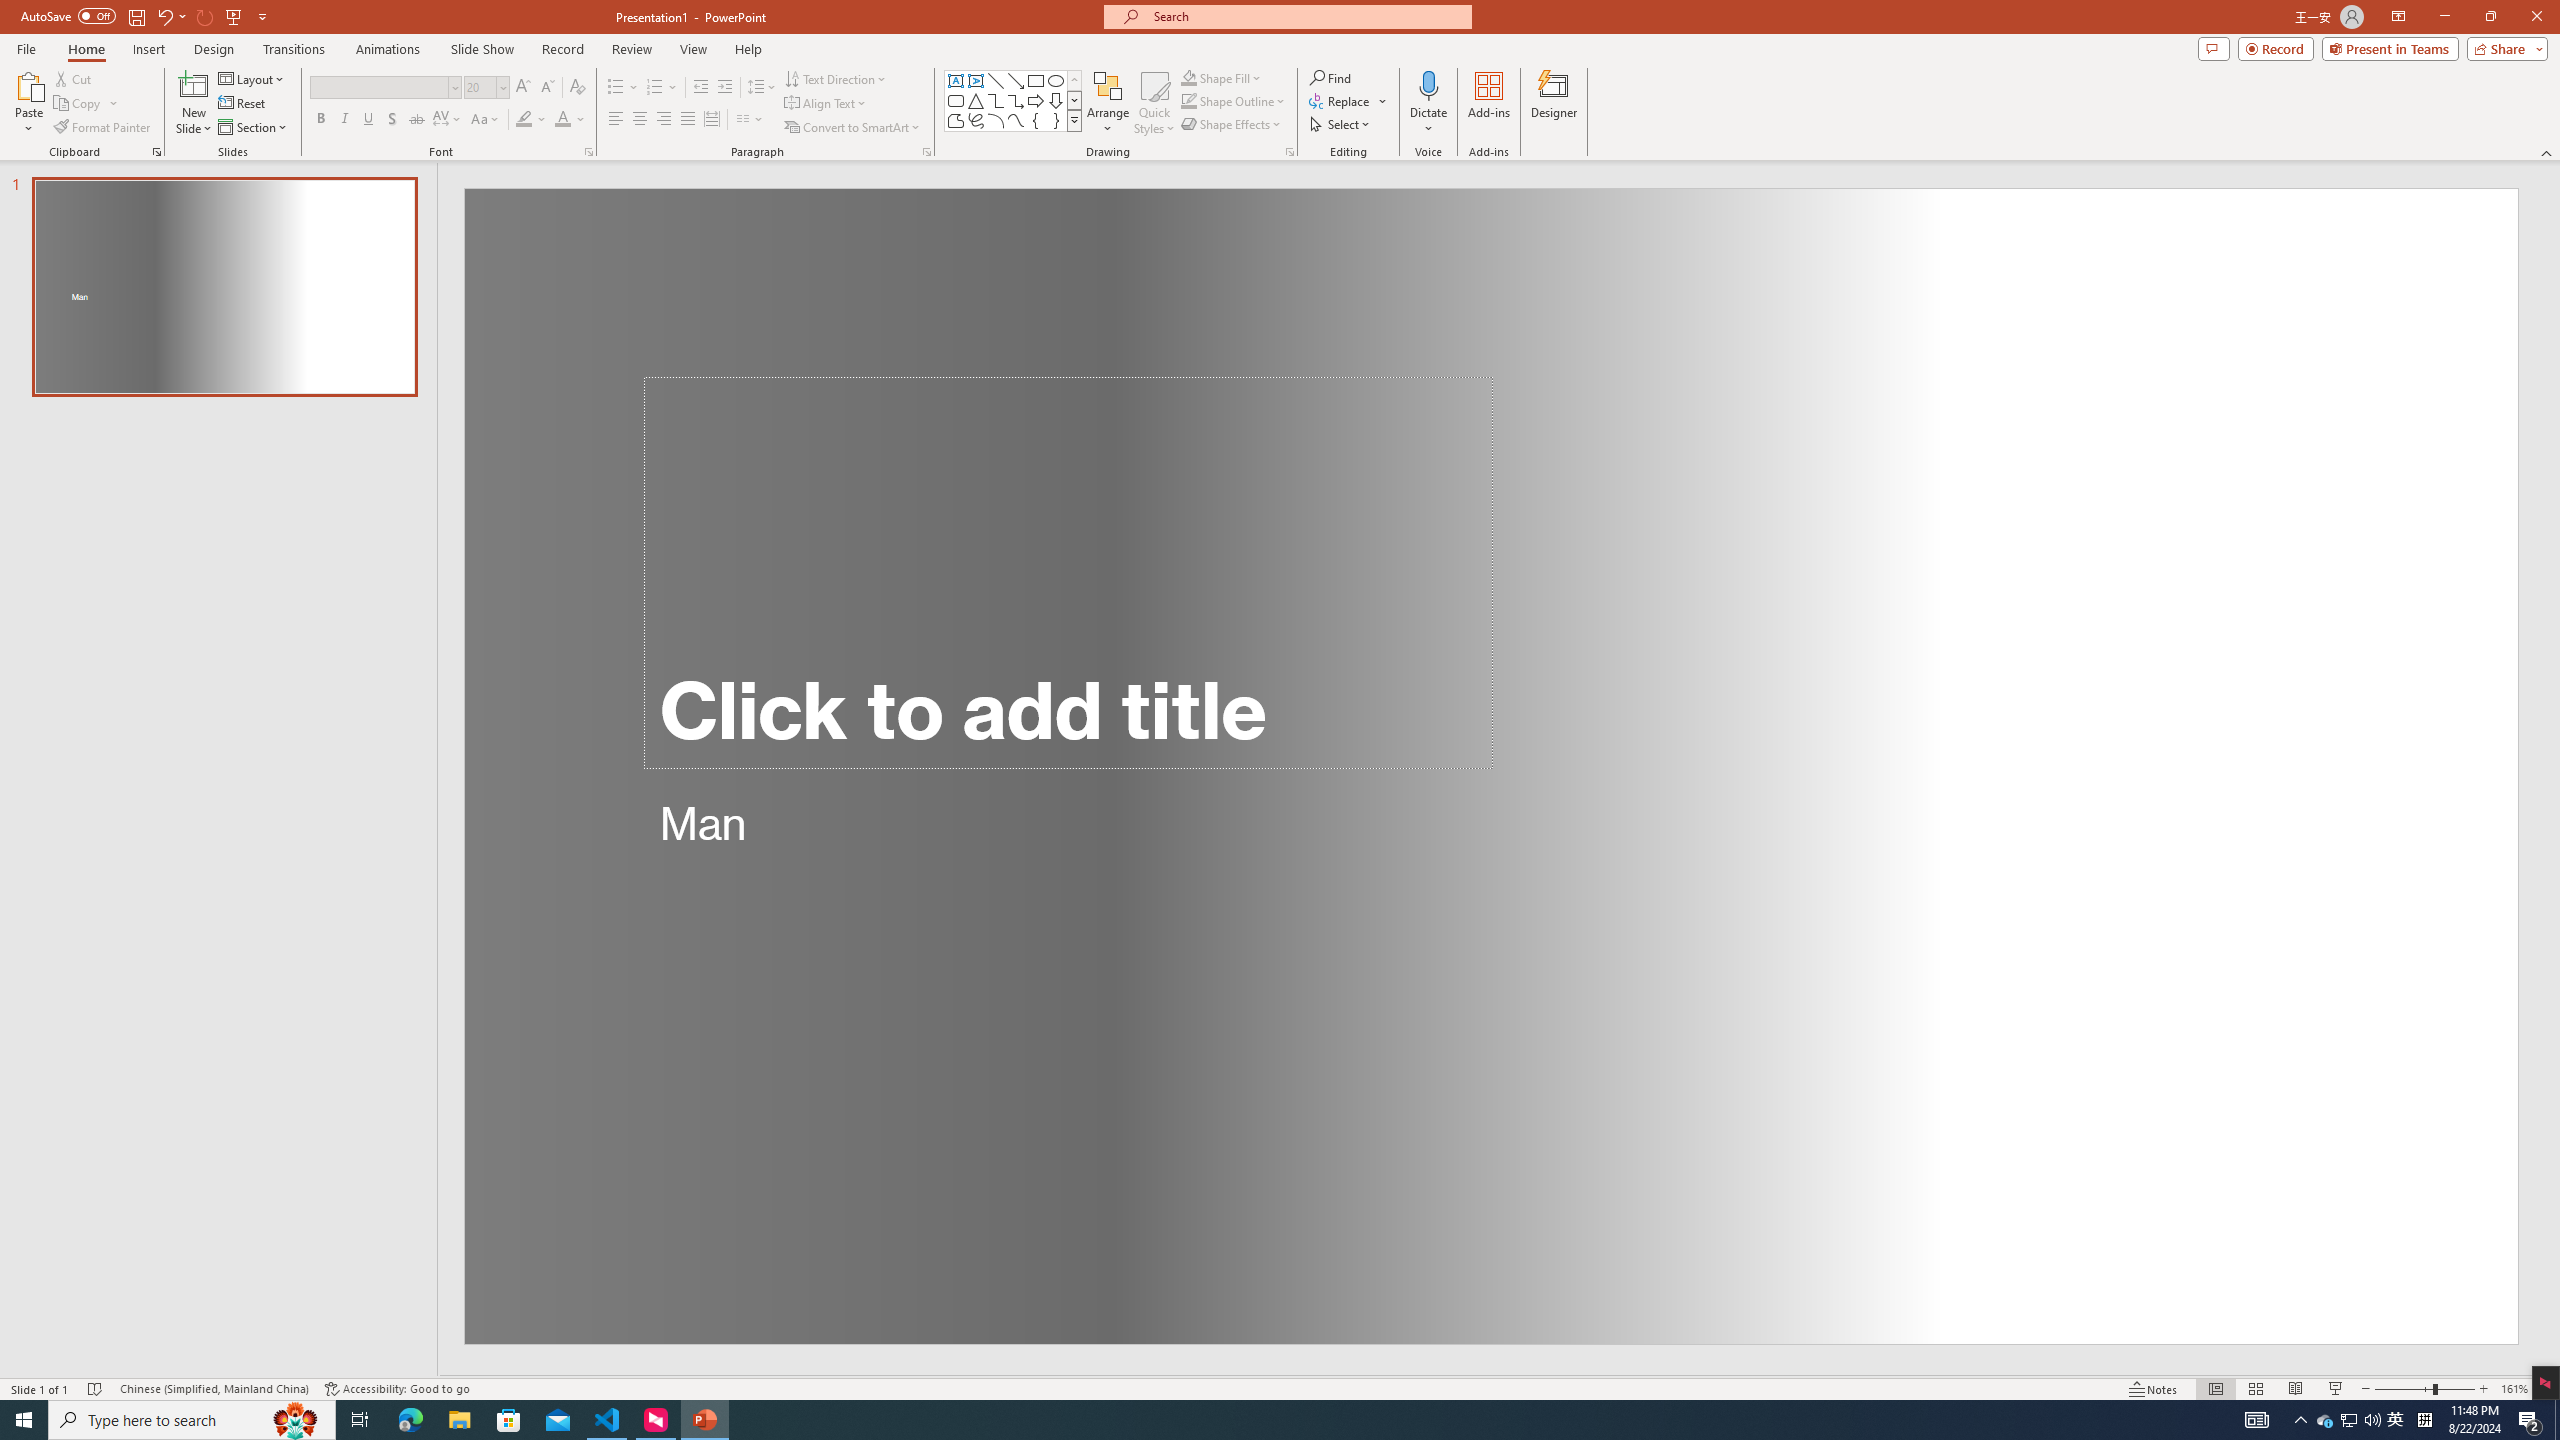 Image resolution: width=2560 pixels, height=1440 pixels. Describe the element at coordinates (1016, 80) in the screenshot. I see `Line Arrow` at that location.